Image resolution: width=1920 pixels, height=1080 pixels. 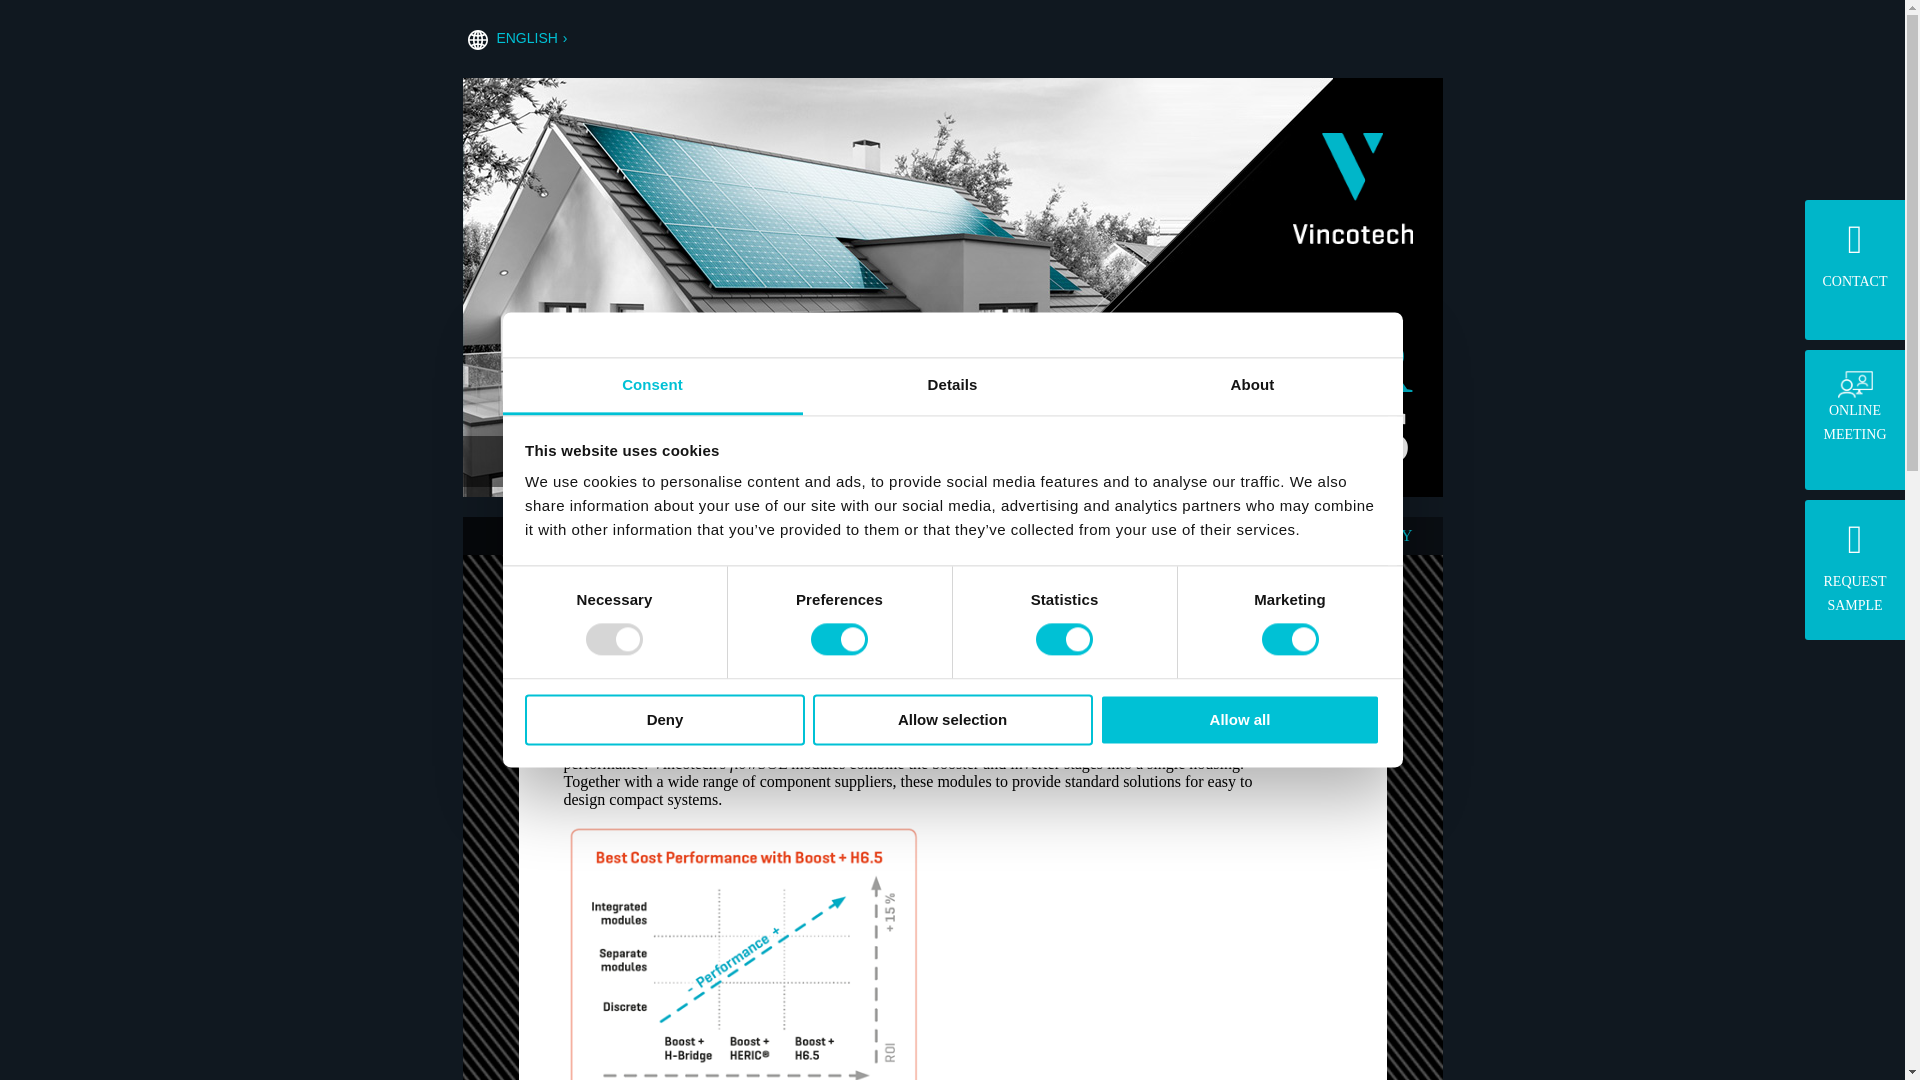 I want to click on ENGLISH, so click(x=952, y=720).